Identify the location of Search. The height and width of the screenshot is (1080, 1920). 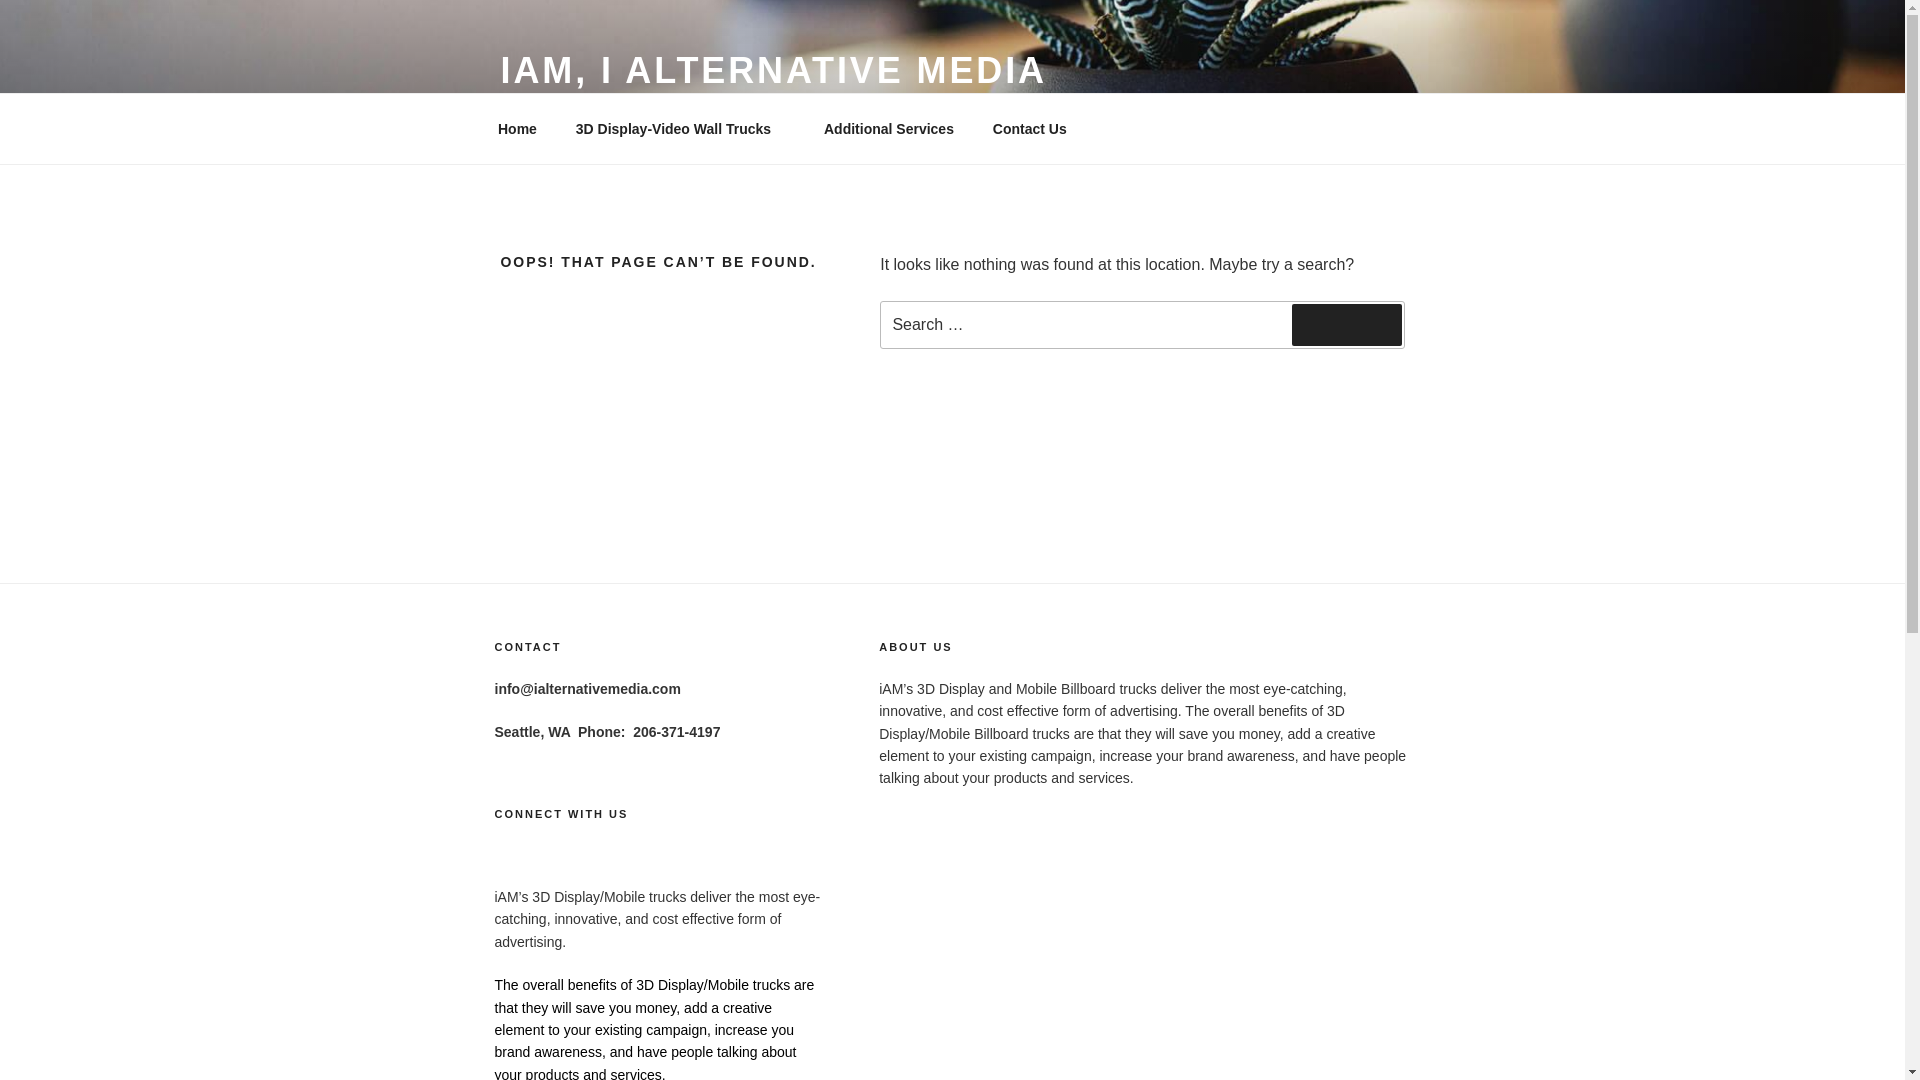
(1346, 324).